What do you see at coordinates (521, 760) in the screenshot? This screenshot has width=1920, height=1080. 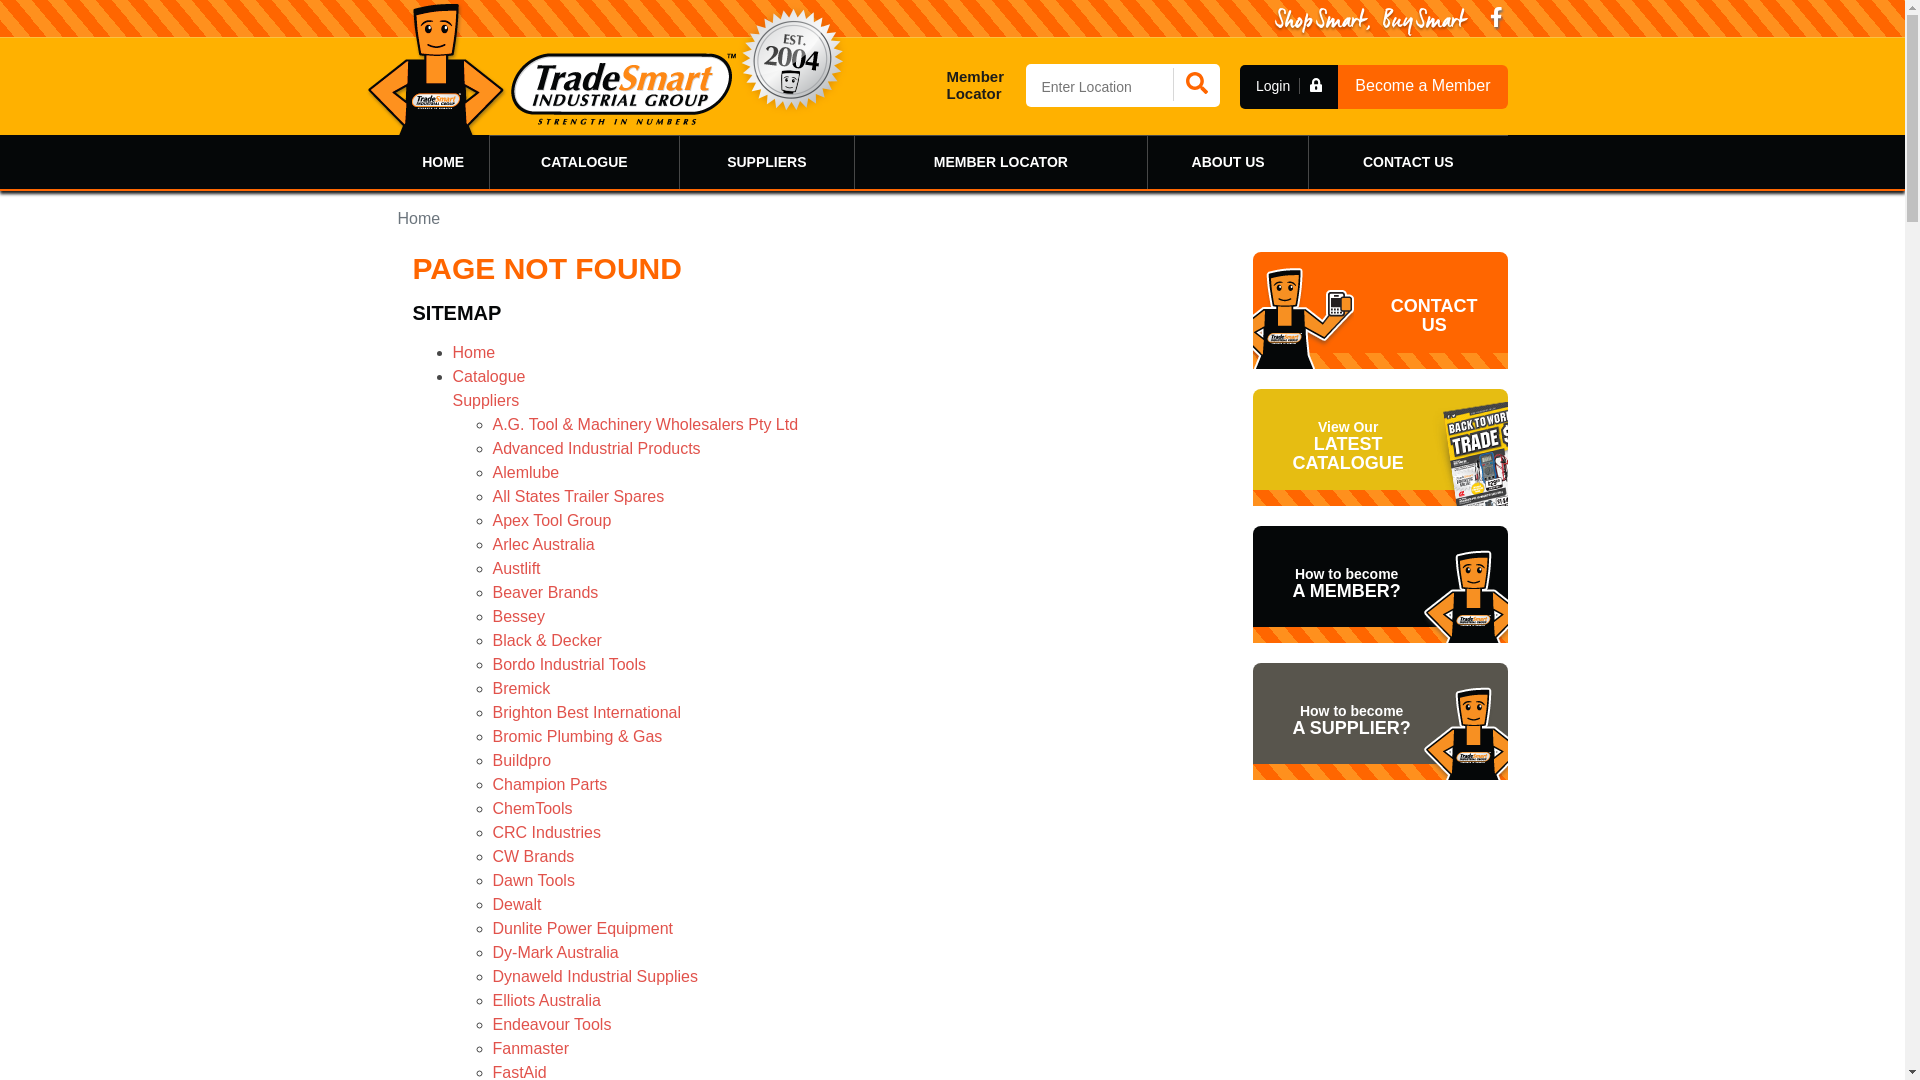 I see `Buildpro` at bounding box center [521, 760].